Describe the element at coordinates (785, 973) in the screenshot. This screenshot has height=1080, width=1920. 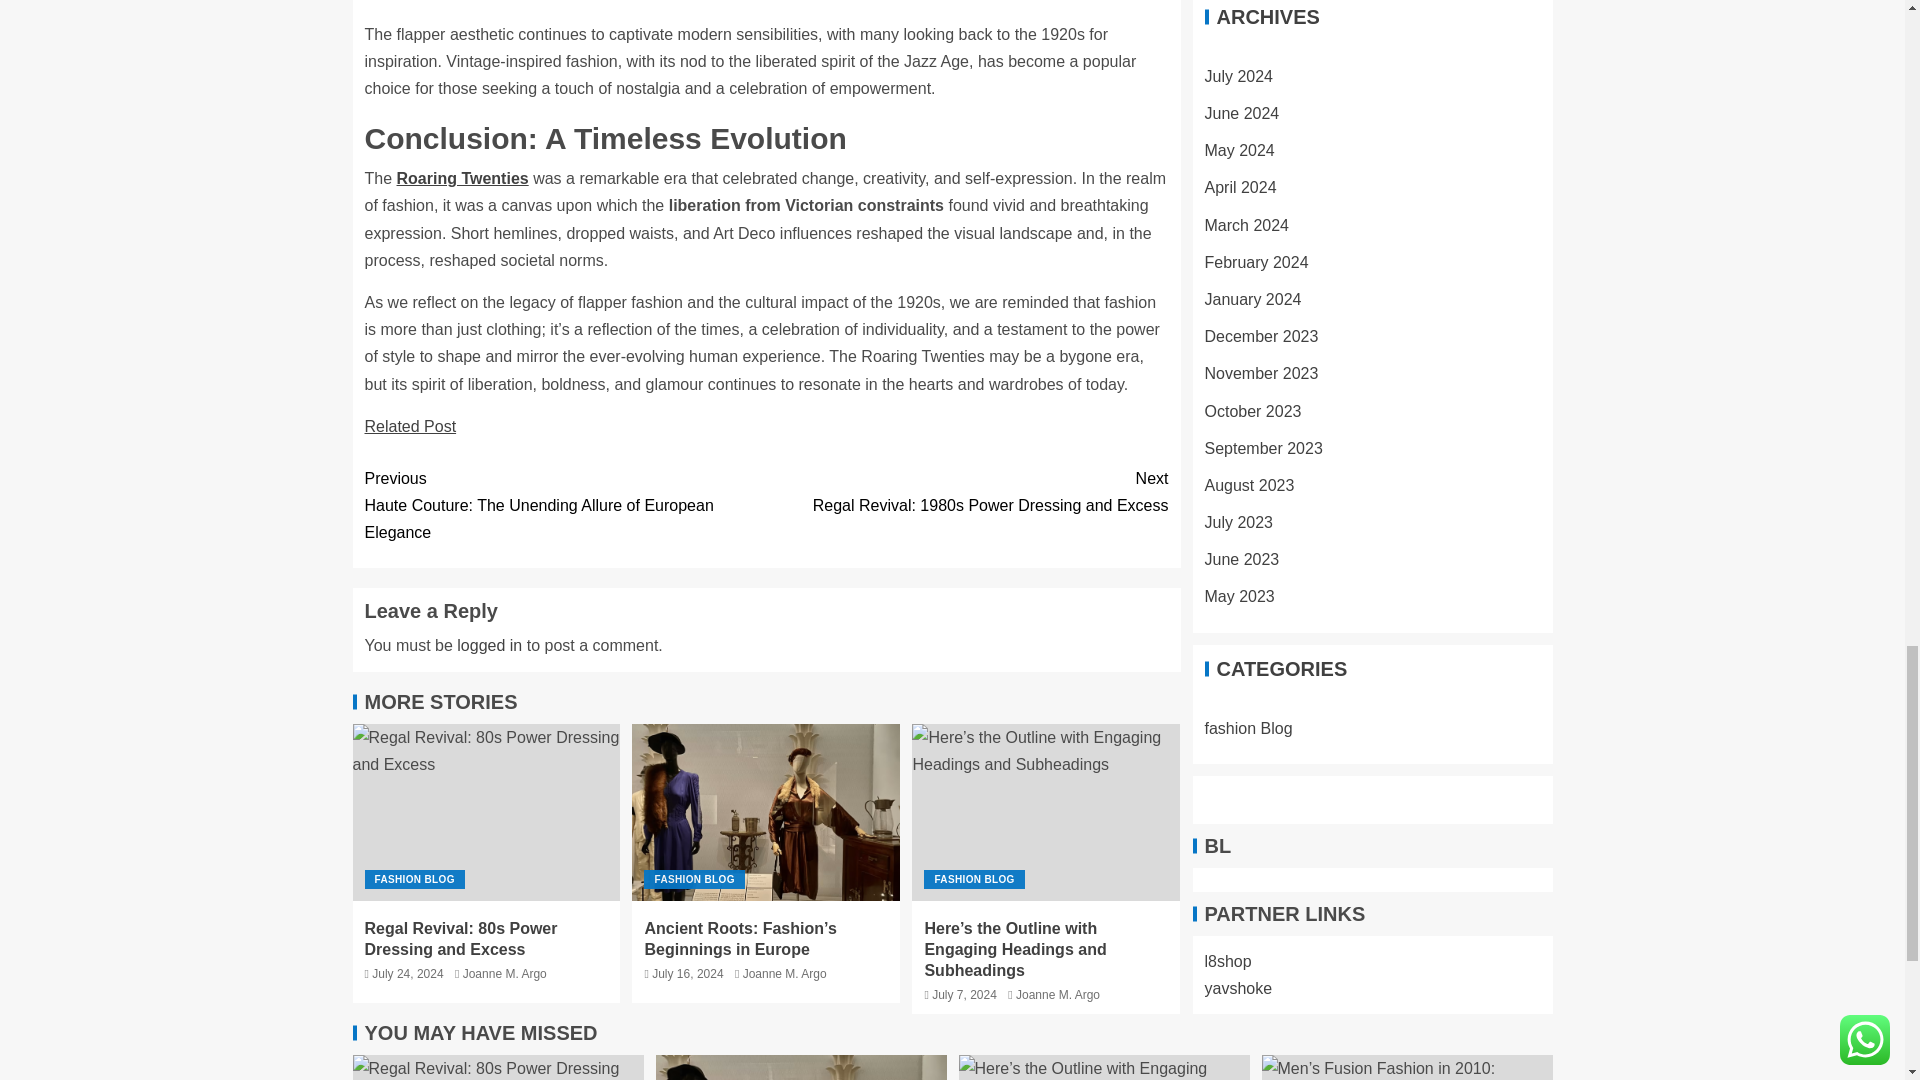
I see `Joanne M. Argo` at that location.